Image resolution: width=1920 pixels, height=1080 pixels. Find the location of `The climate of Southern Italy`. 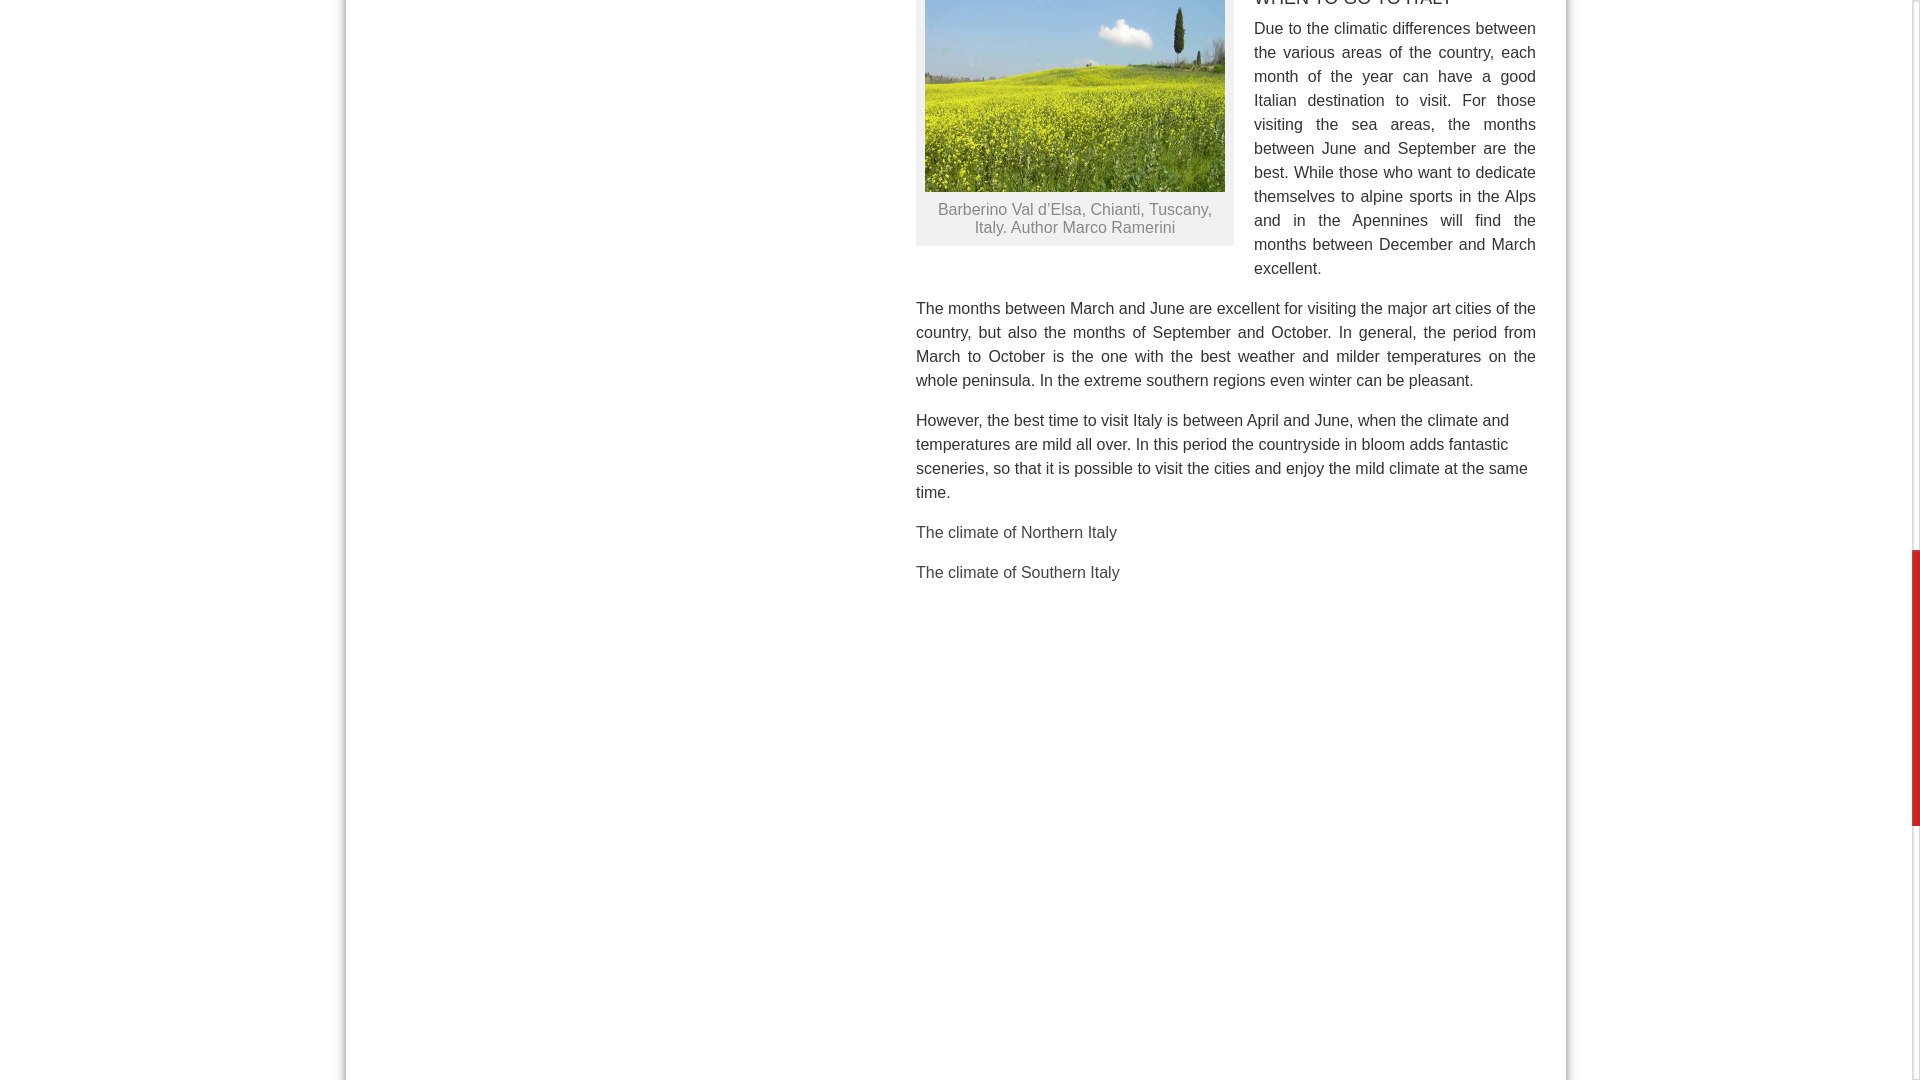

The climate of Southern Italy is located at coordinates (1017, 572).